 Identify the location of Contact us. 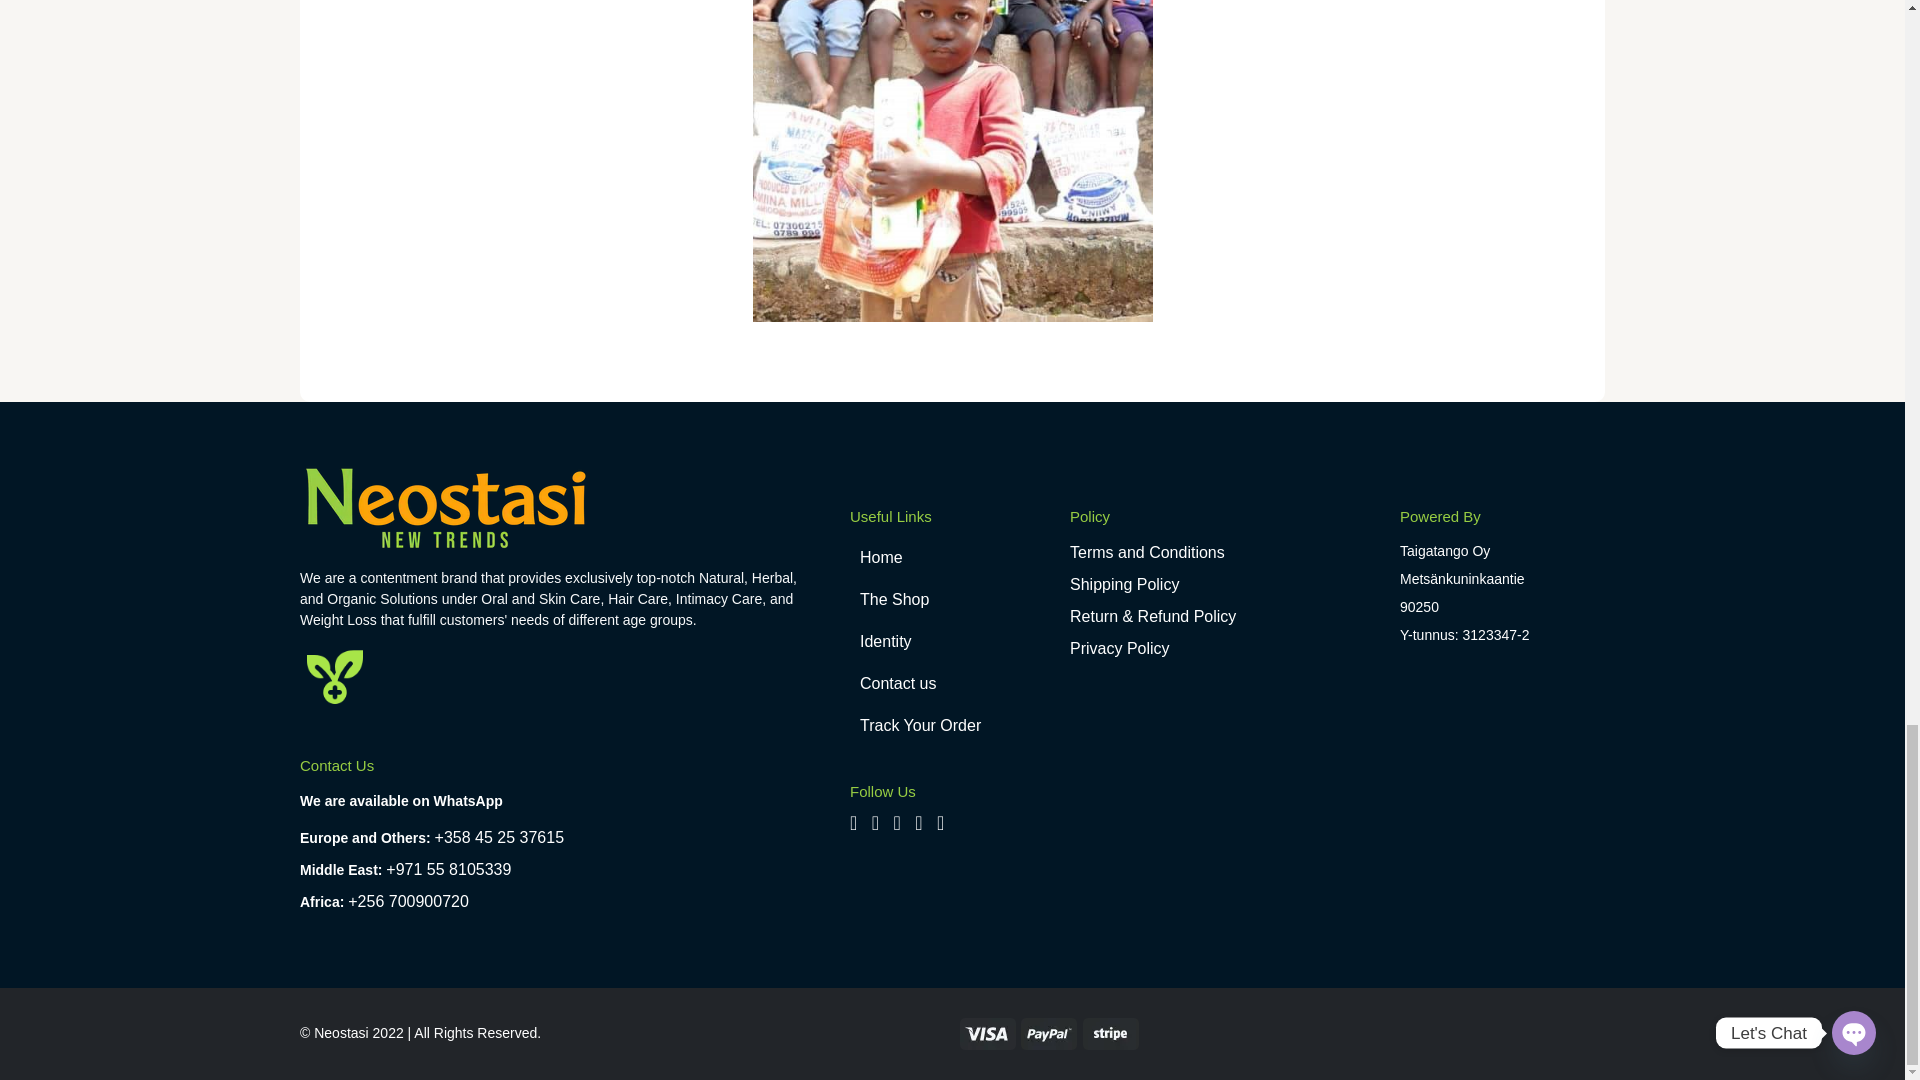
(952, 684).